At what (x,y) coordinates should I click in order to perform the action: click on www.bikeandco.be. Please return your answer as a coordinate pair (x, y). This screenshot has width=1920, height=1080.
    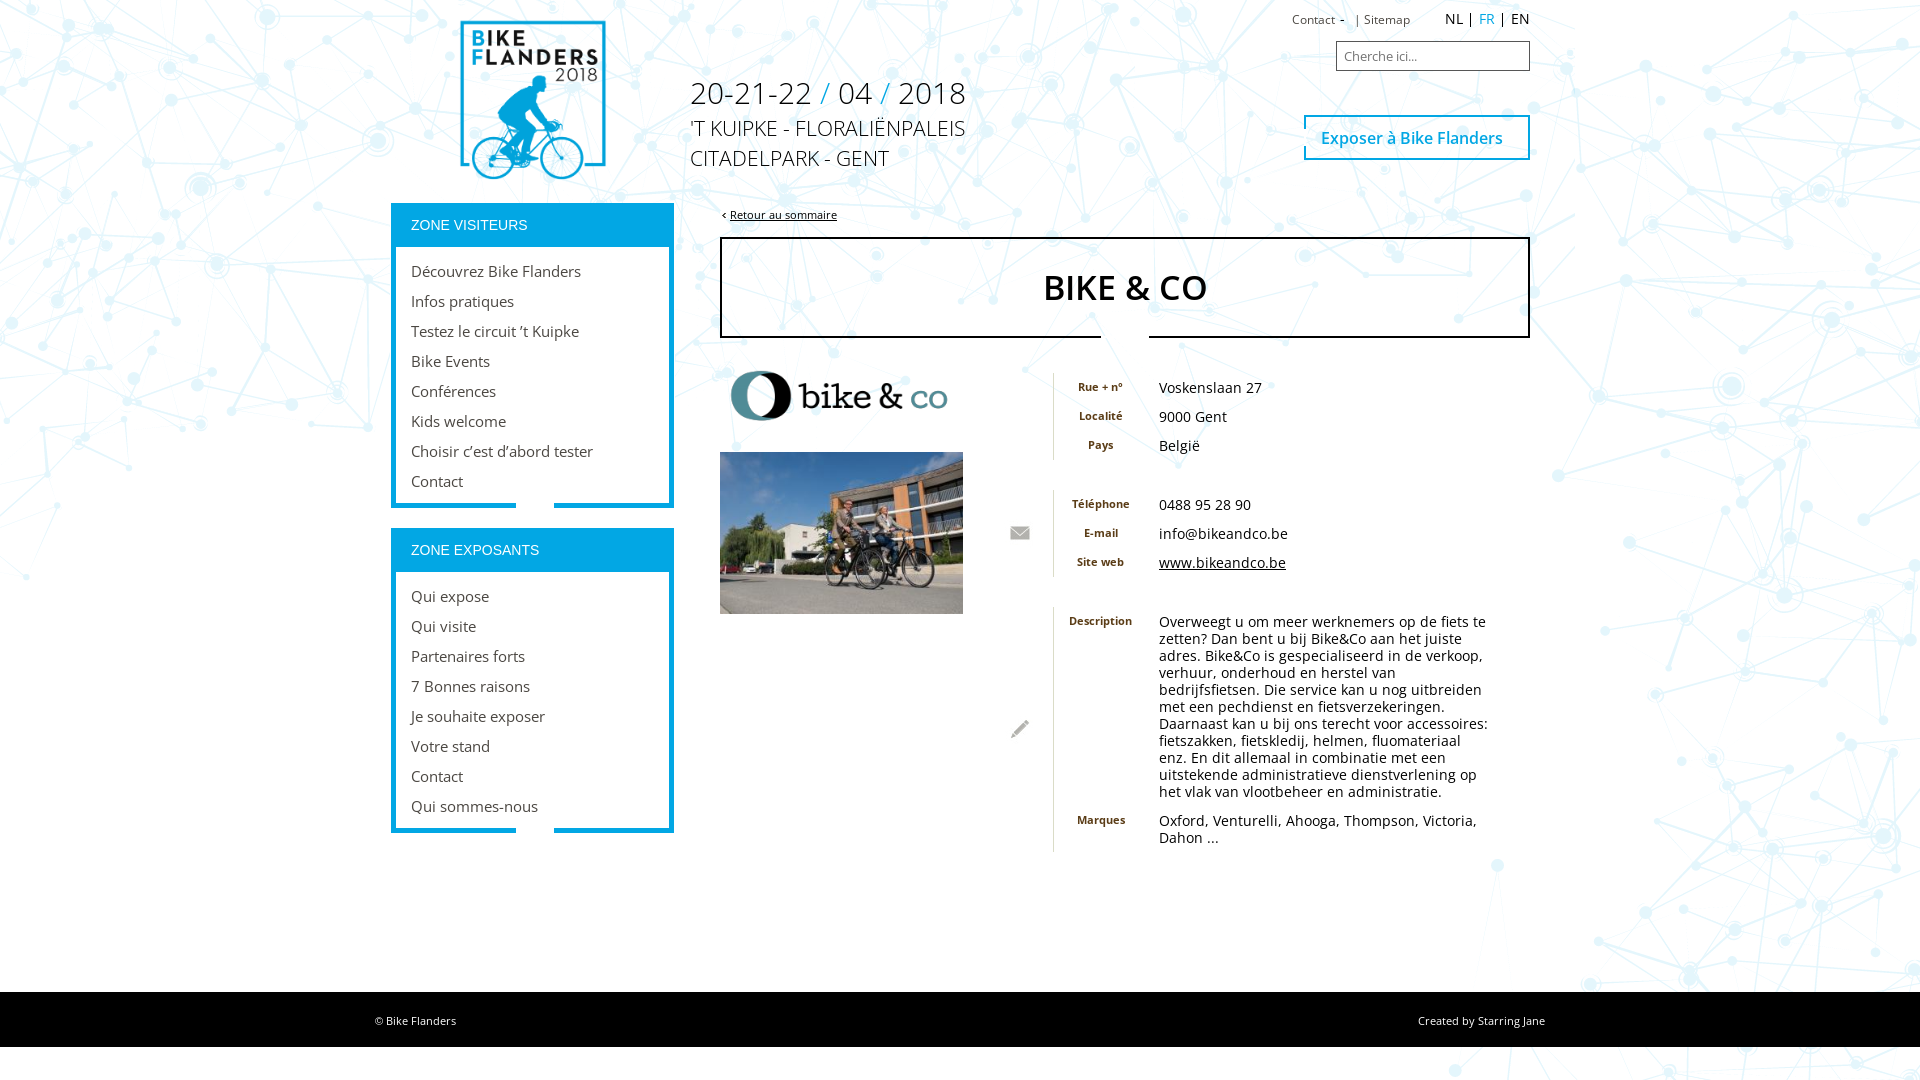
    Looking at the image, I should click on (1222, 562).